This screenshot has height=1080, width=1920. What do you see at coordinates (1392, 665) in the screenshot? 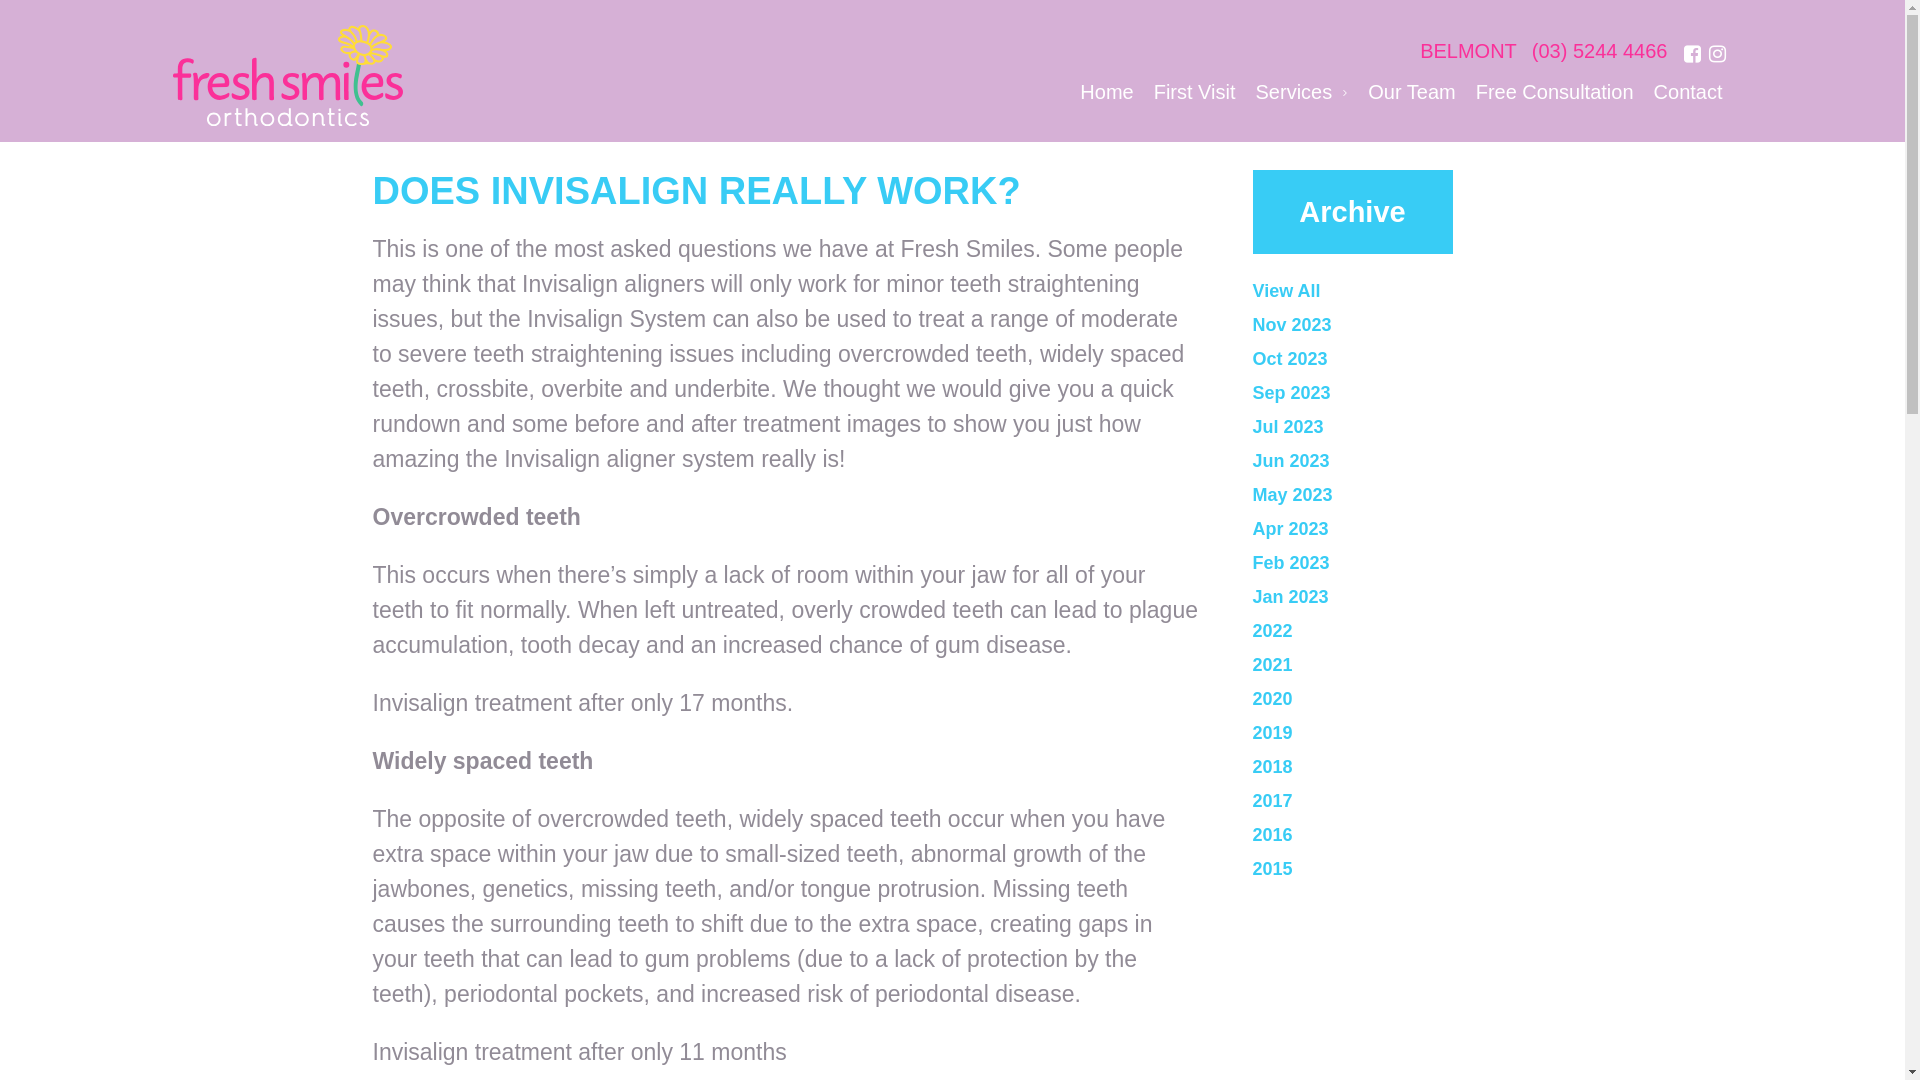
I see `2021` at bounding box center [1392, 665].